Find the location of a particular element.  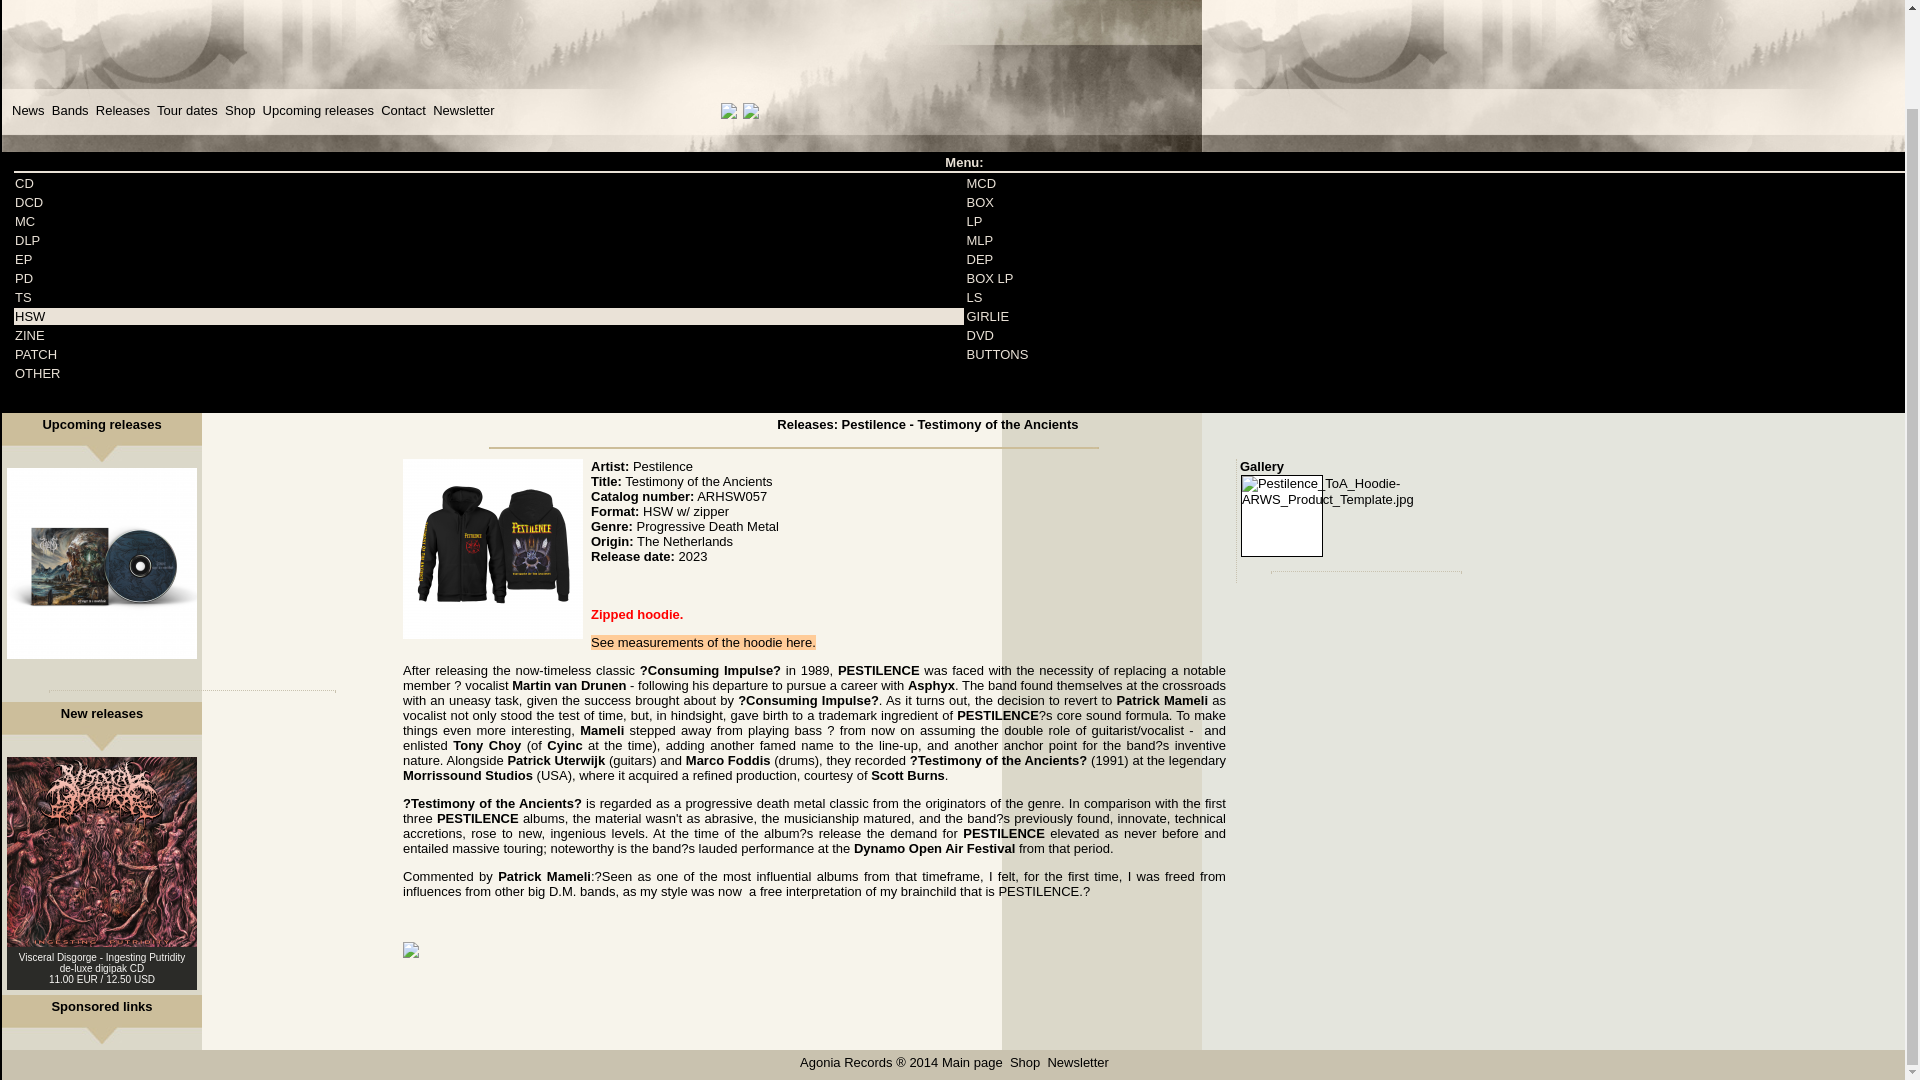

Upcoming releases is located at coordinates (318, 110).